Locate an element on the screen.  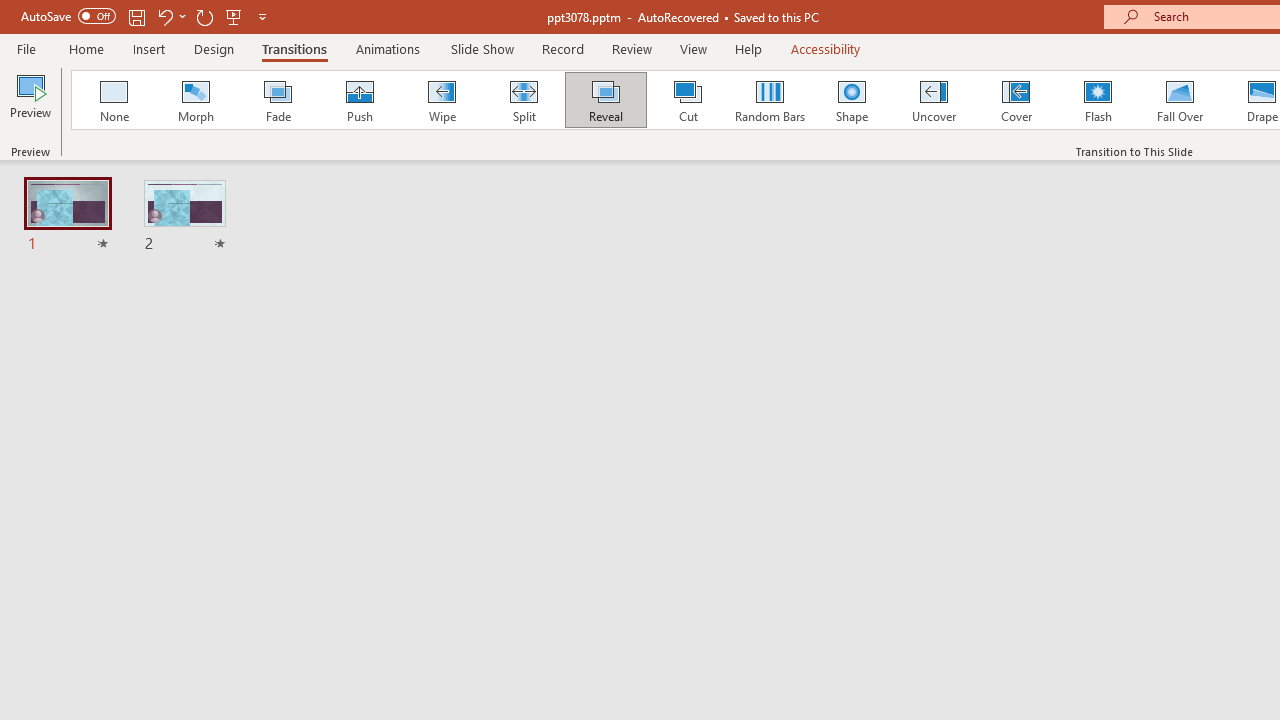
Push is located at coordinates (359, 100).